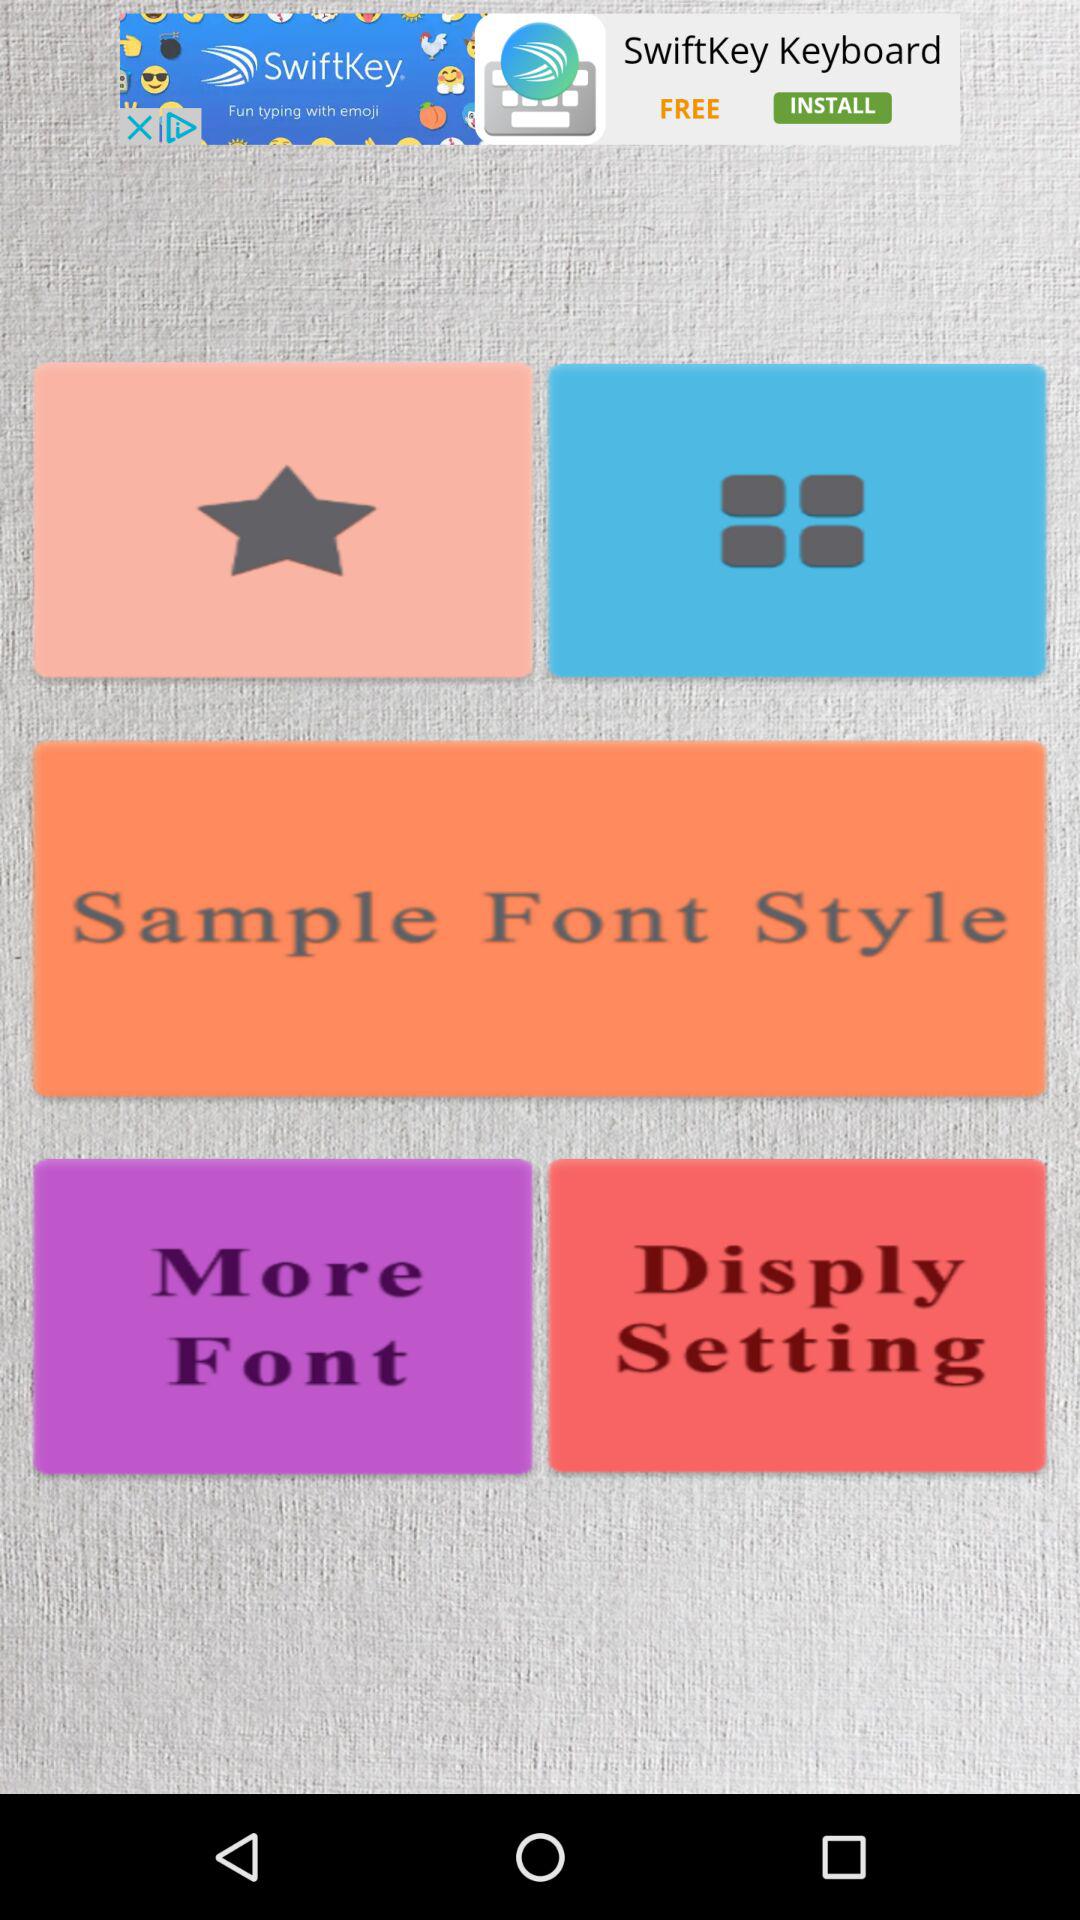 The width and height of the screenshot is (1080, 1920). I want to click on enter device settings, so click(796, 1320).